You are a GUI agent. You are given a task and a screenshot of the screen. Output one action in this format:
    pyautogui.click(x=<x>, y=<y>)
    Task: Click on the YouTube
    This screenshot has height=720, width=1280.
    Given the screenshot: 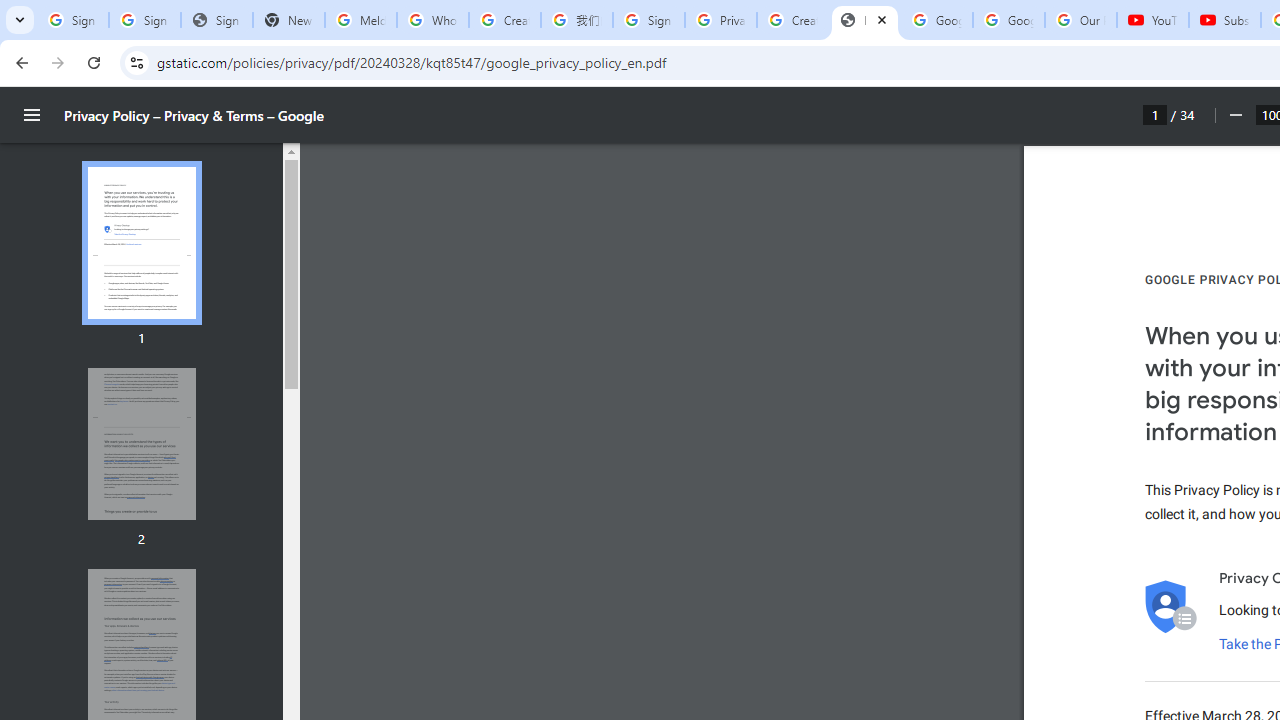 What is the action you would take?
    pyautogui.click(x=1153, y=20)
    